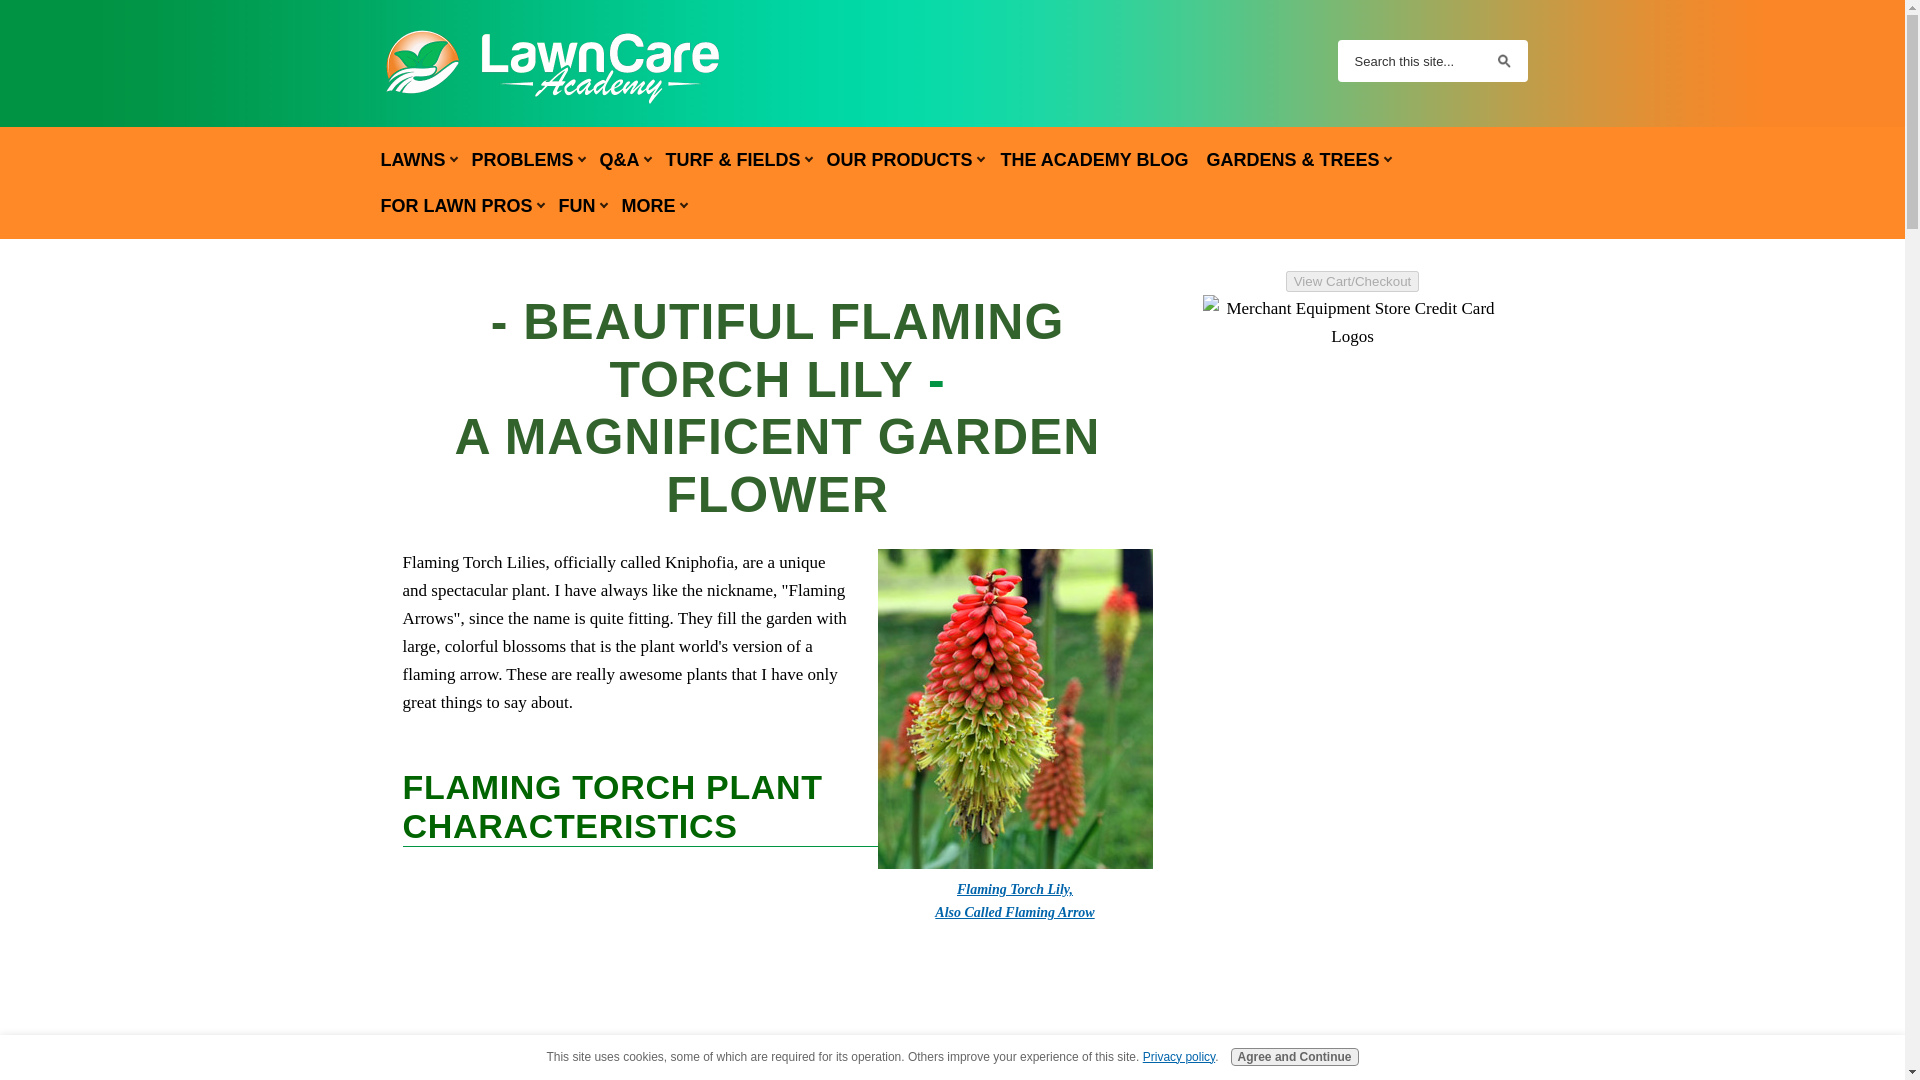  Describe the element at coordinates (1504, 60) in the screenshot. I see `Go` at that location.